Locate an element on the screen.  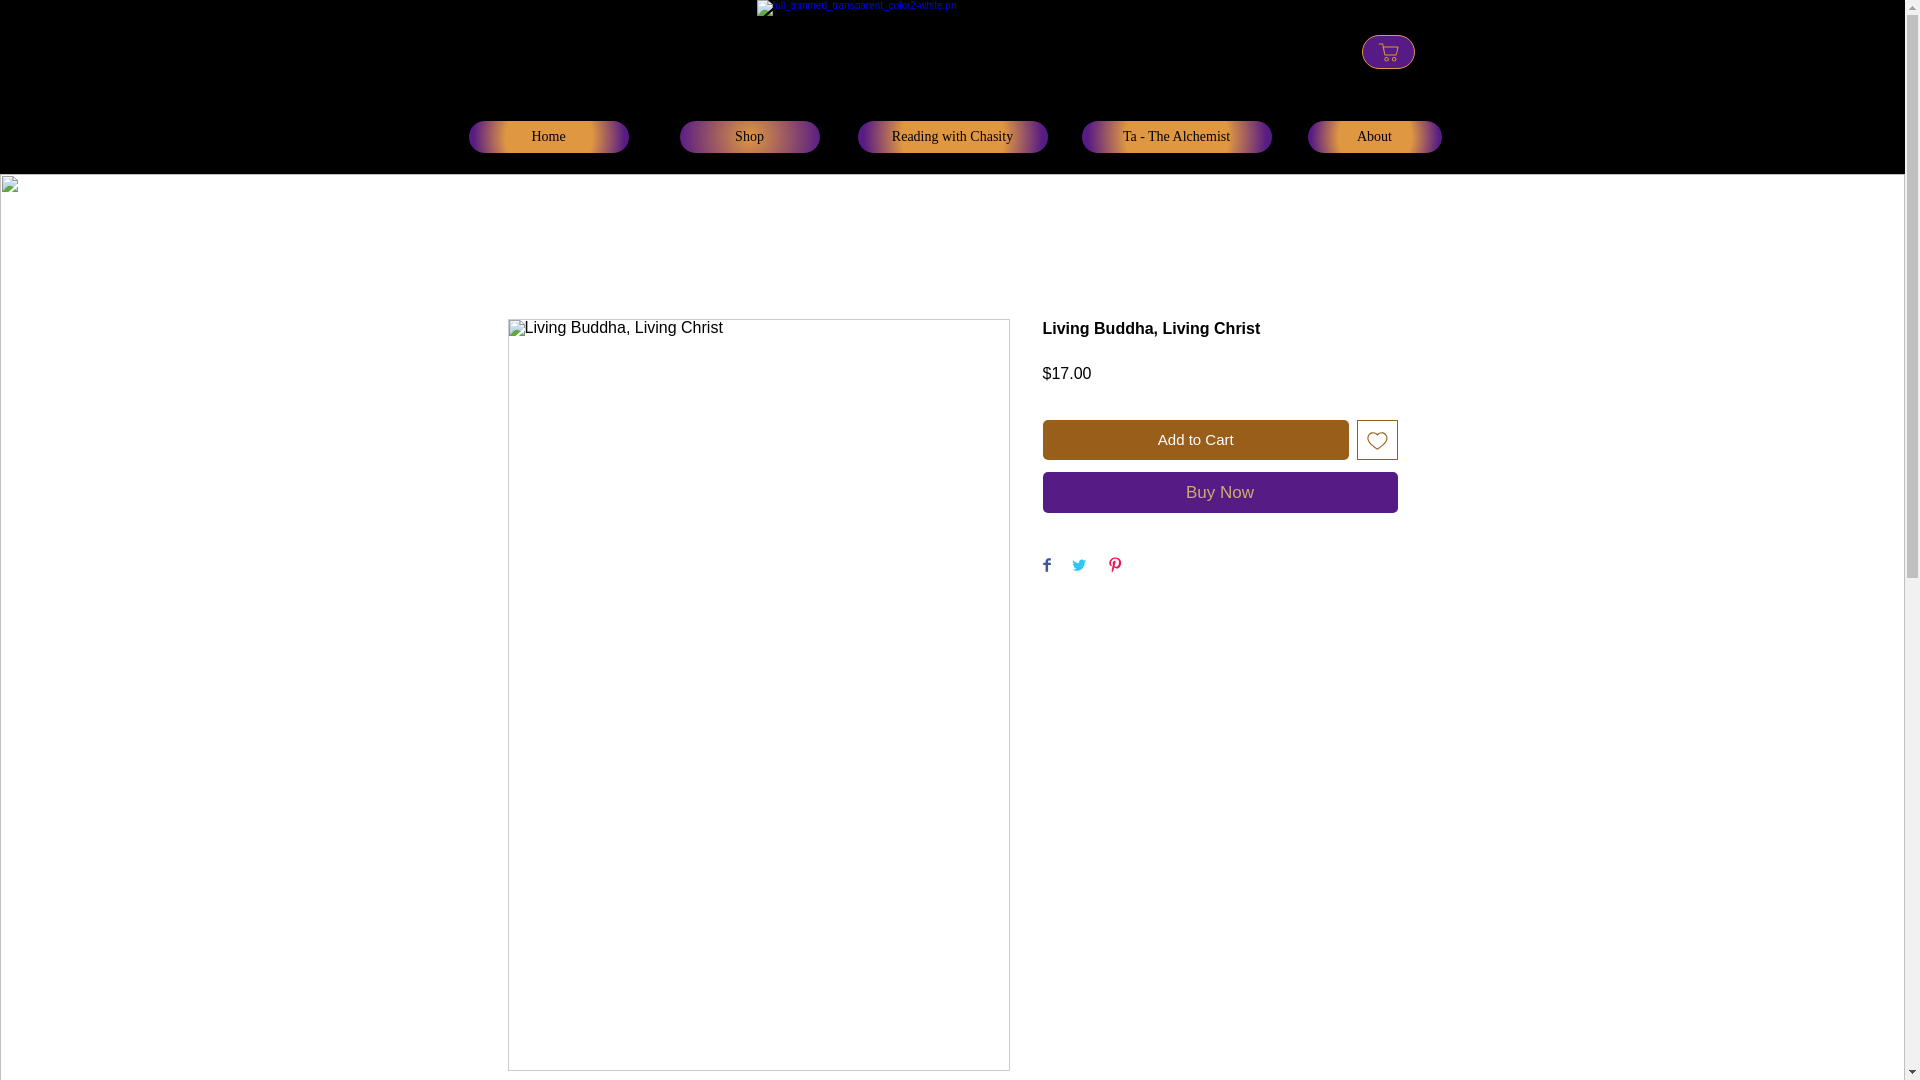
Ta - The Alchemist is located at coordinates (1175, 136).